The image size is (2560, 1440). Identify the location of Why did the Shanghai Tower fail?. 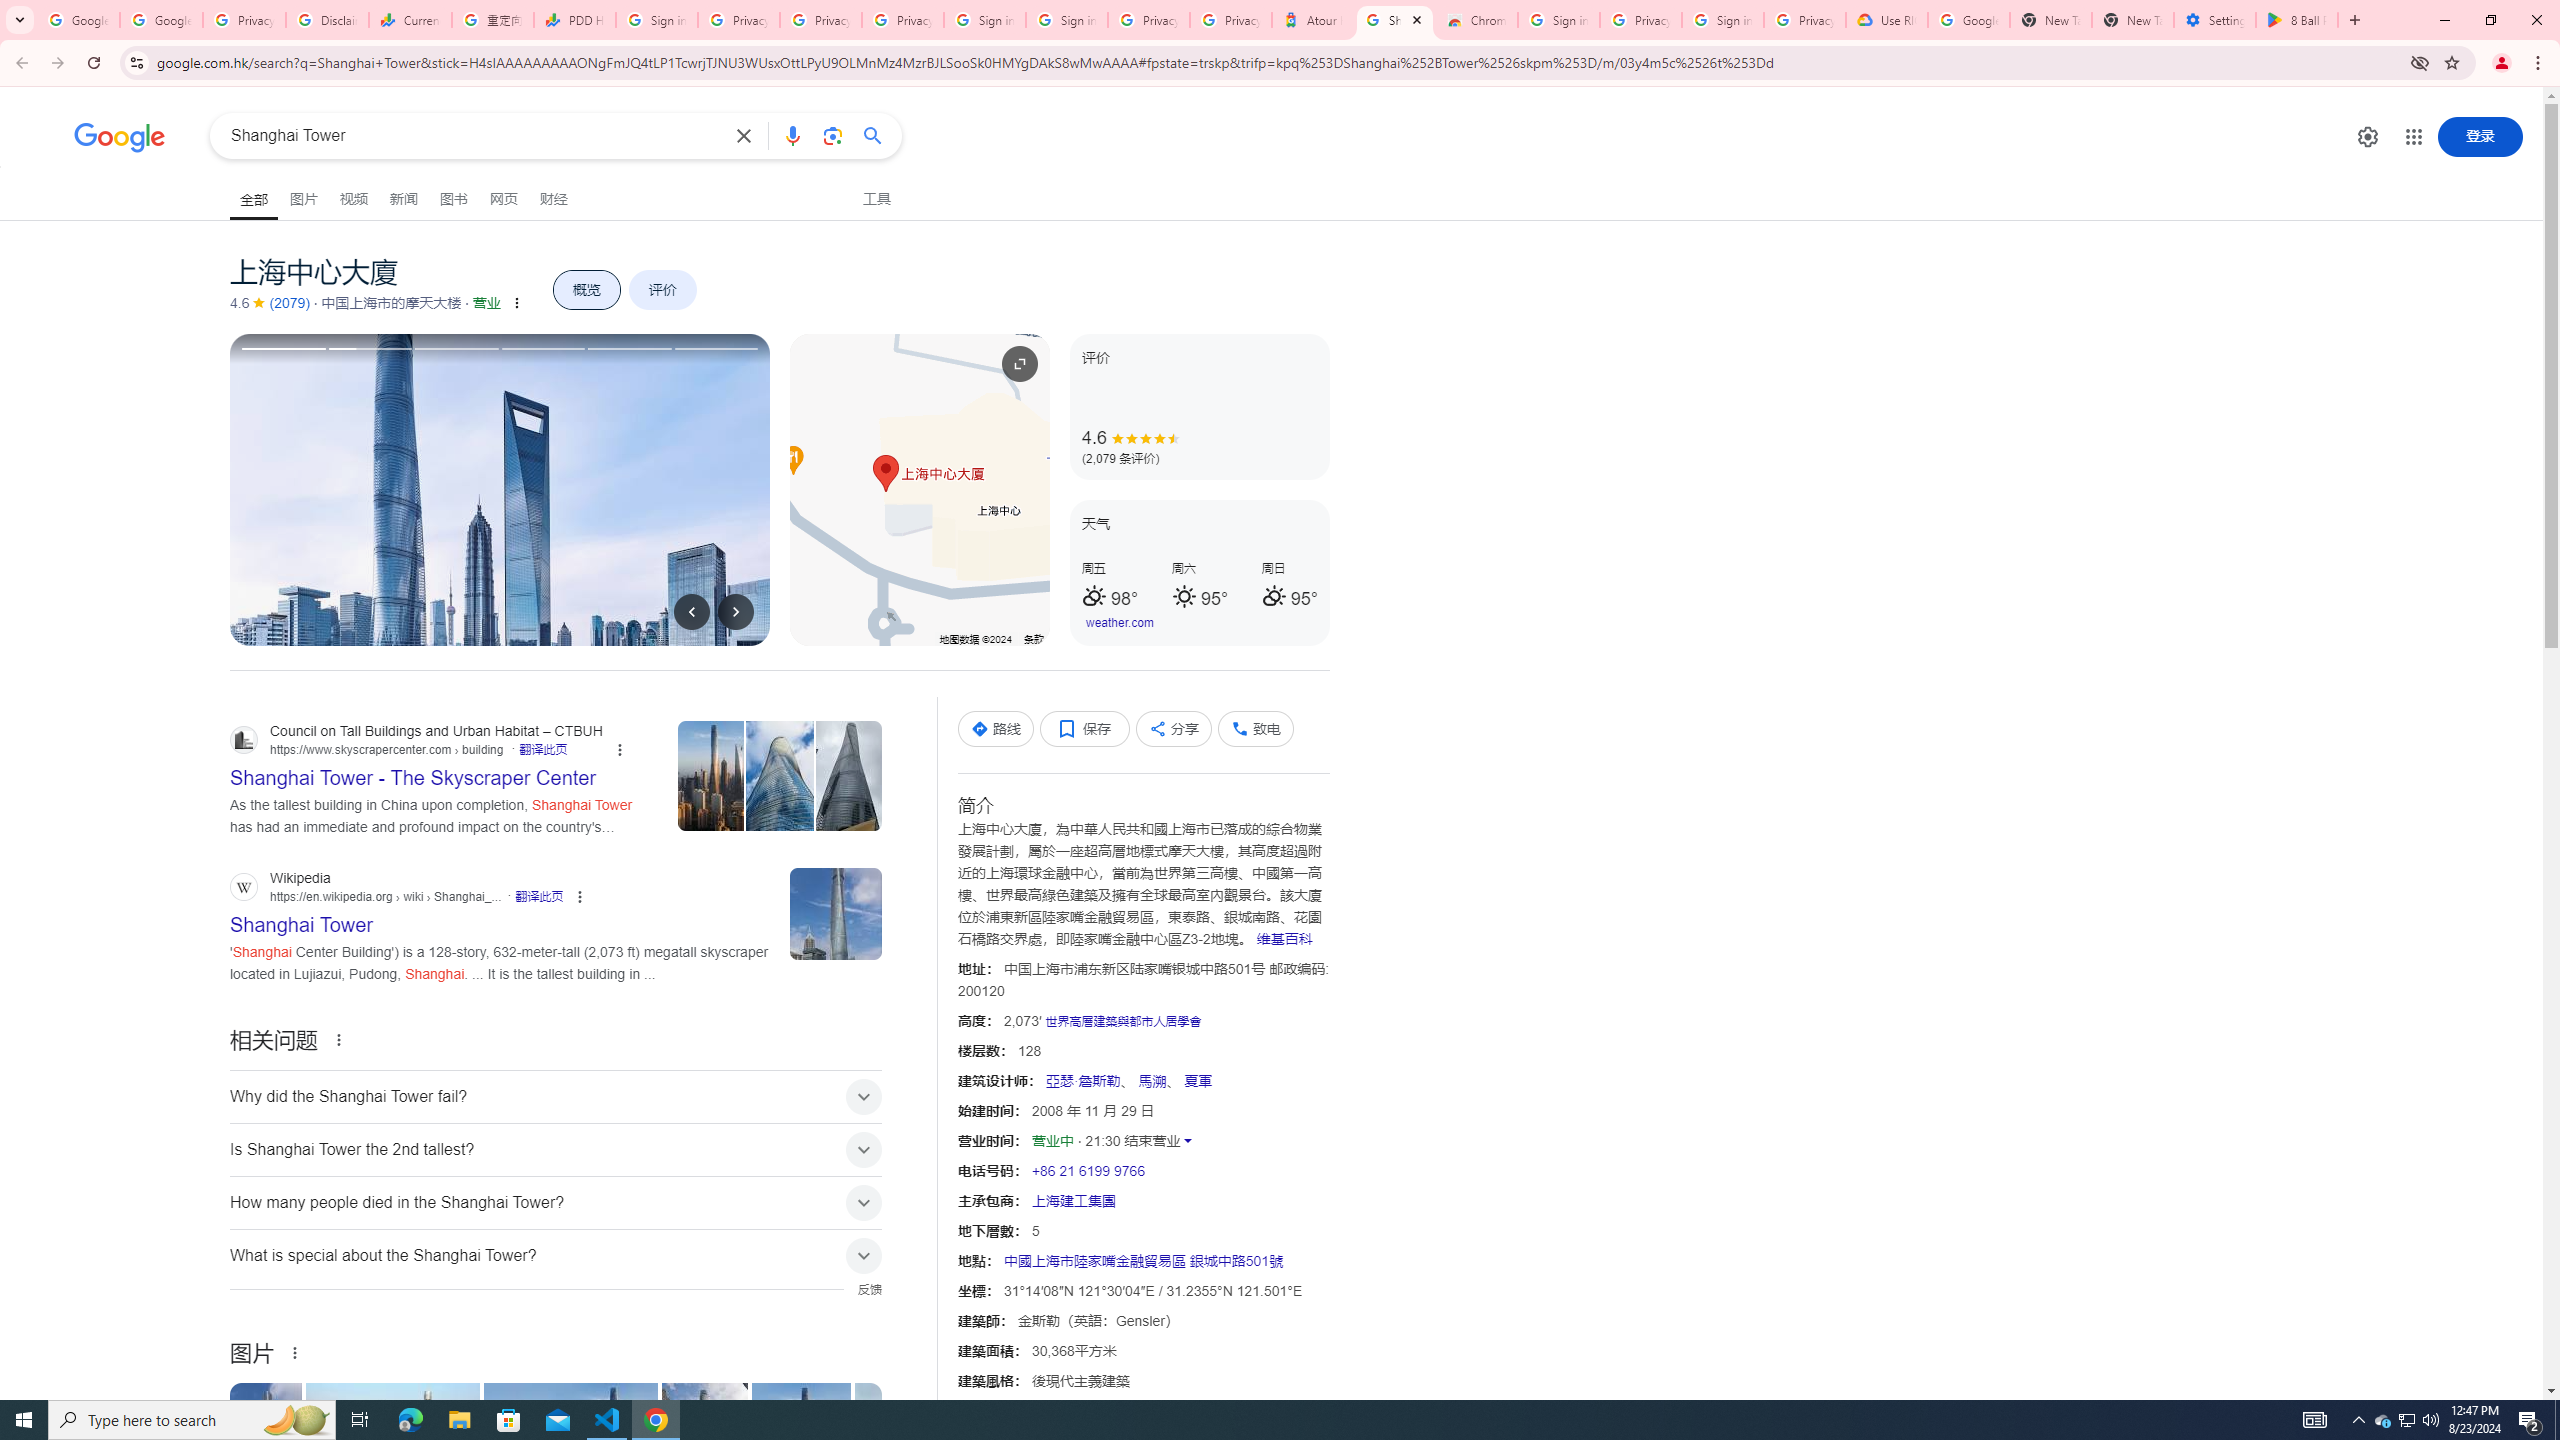
(556, 1096).